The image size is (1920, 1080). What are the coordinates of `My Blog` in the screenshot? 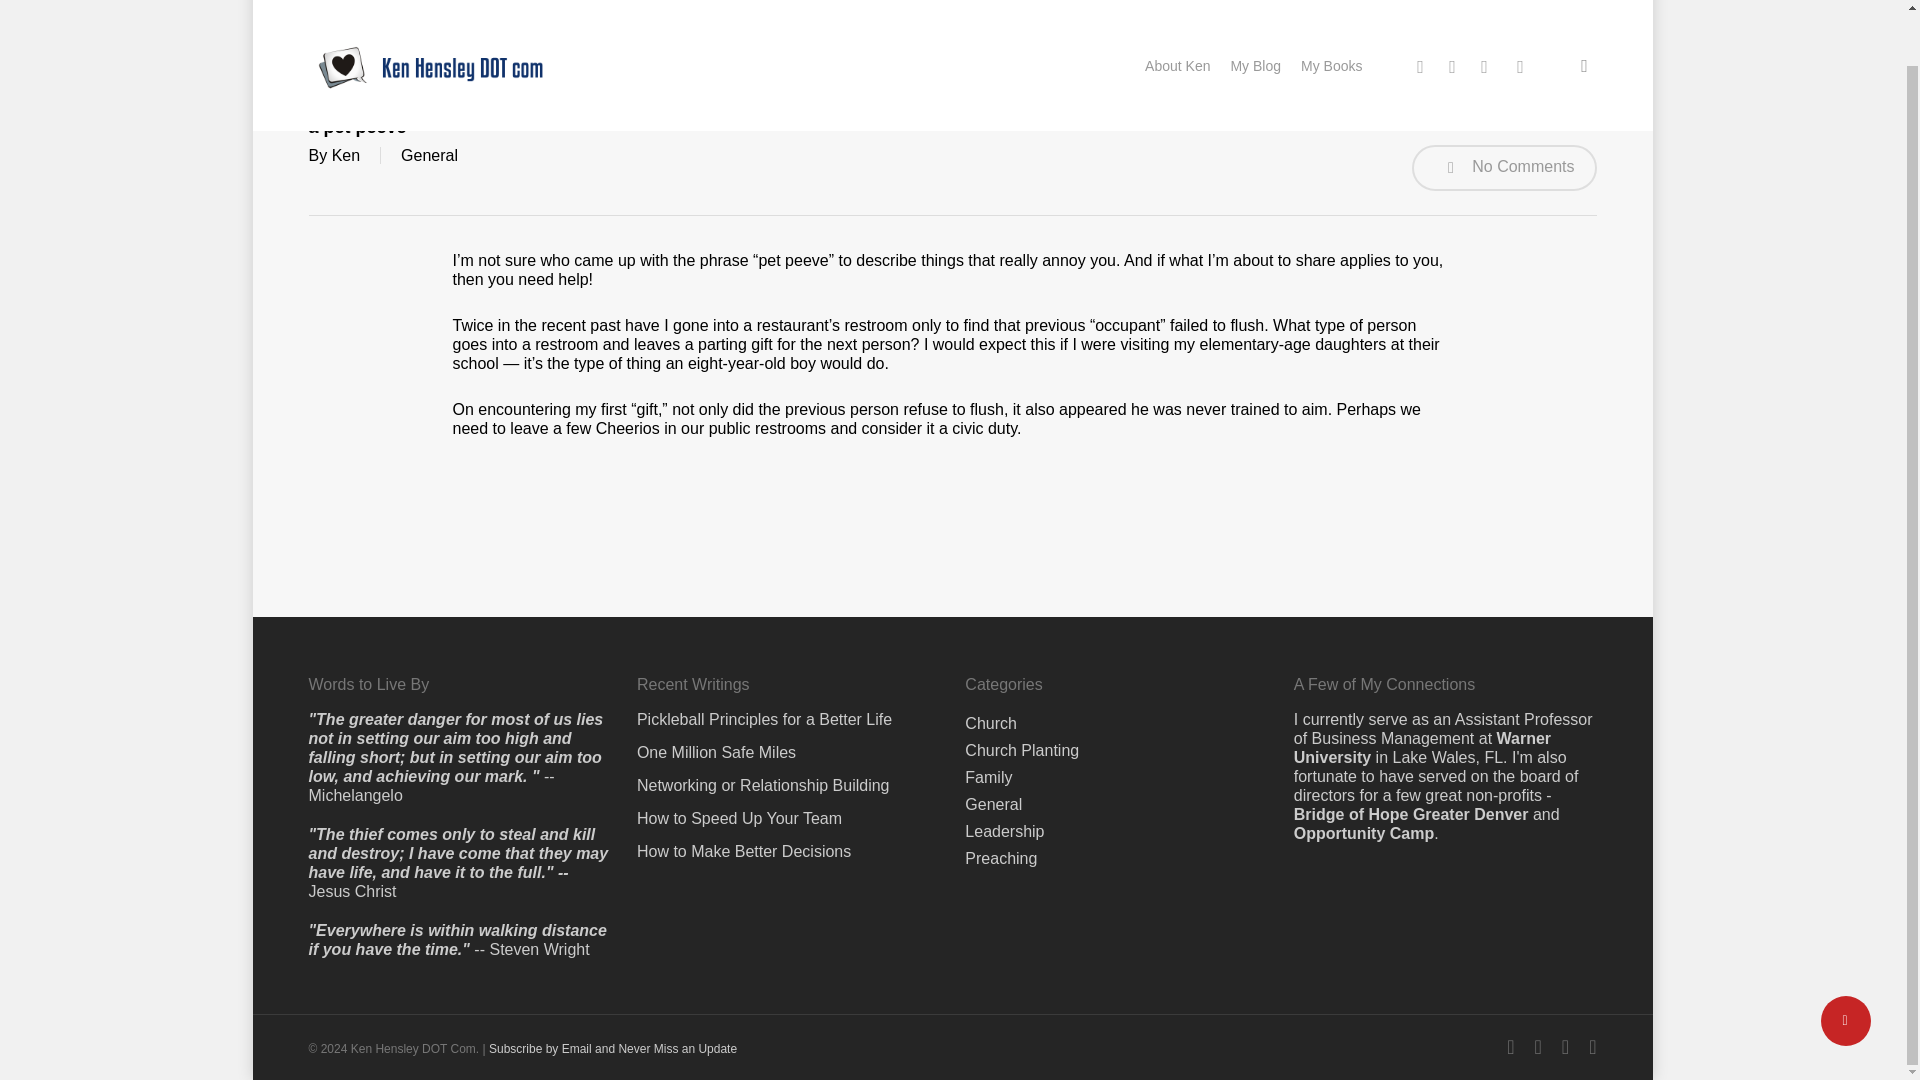 It's located at (1254, 10).